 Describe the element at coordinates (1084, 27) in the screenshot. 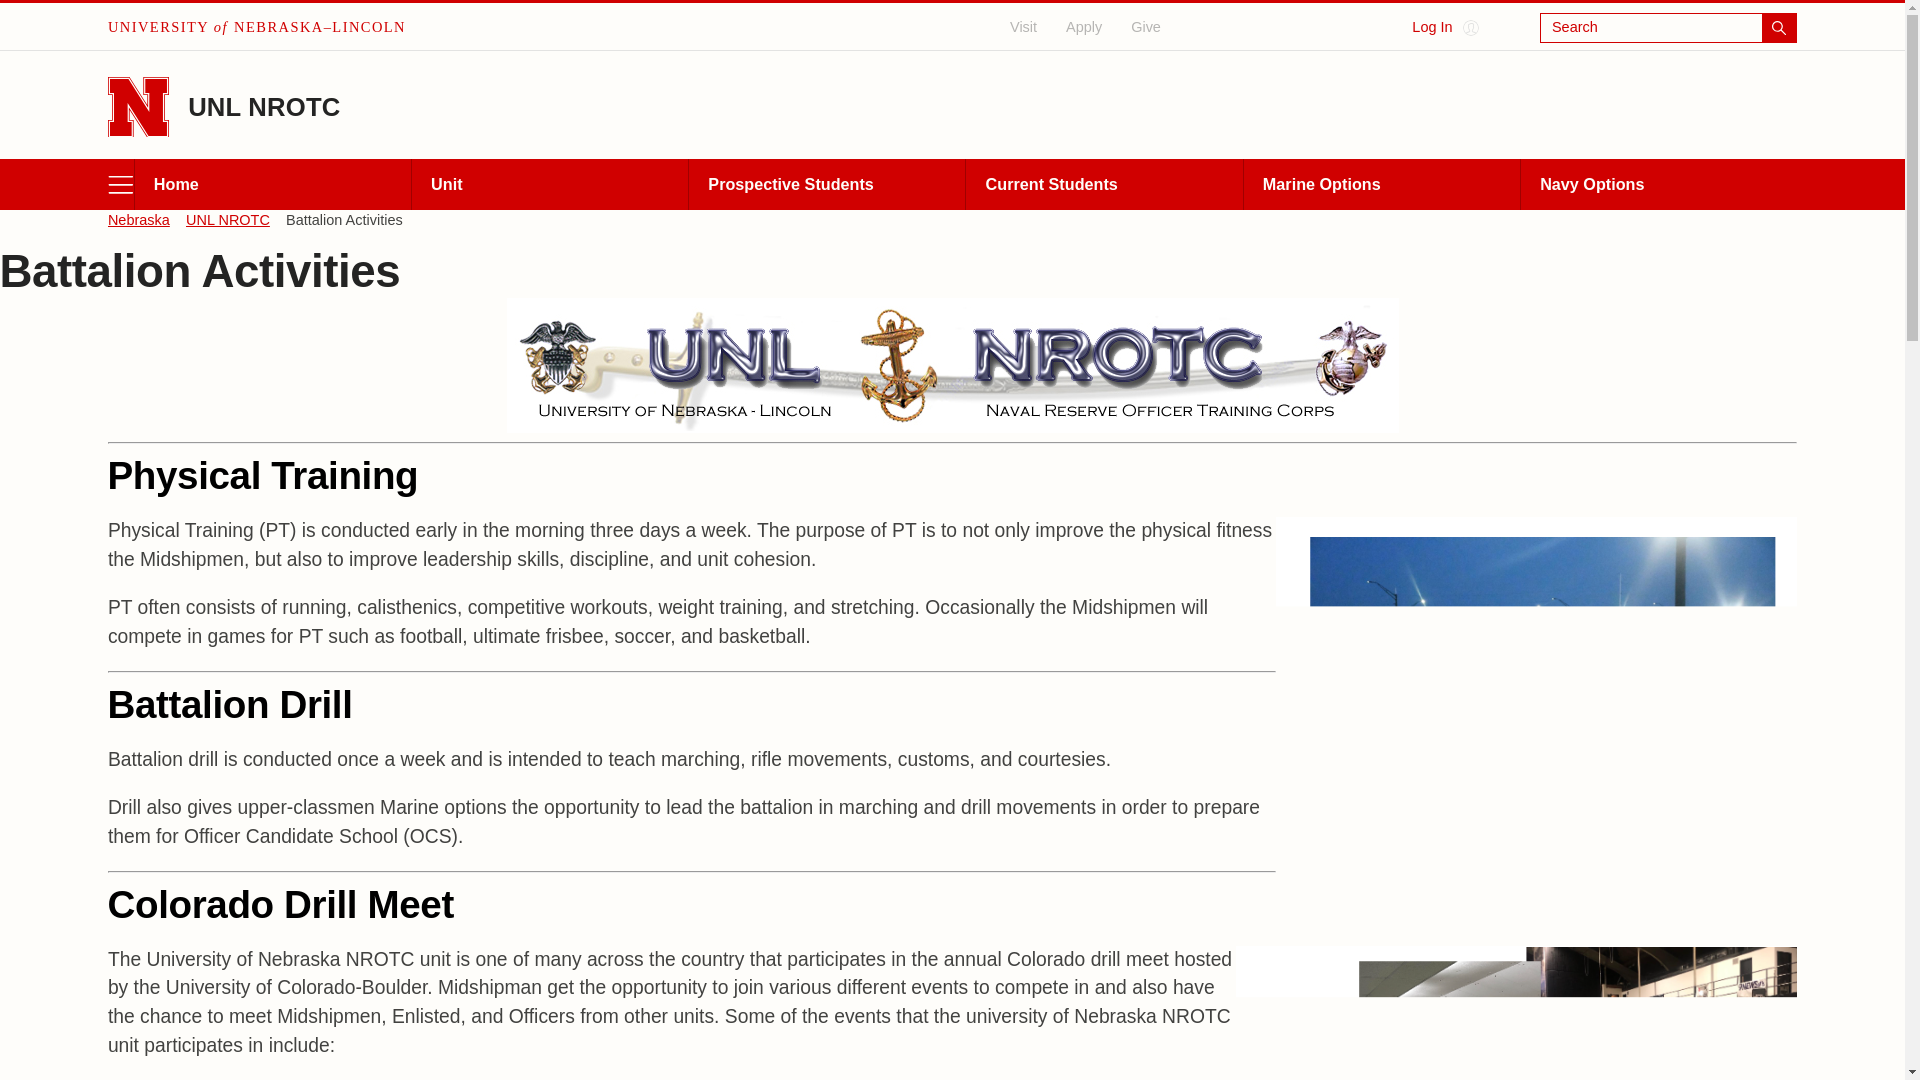

I see `Apply` at that location.